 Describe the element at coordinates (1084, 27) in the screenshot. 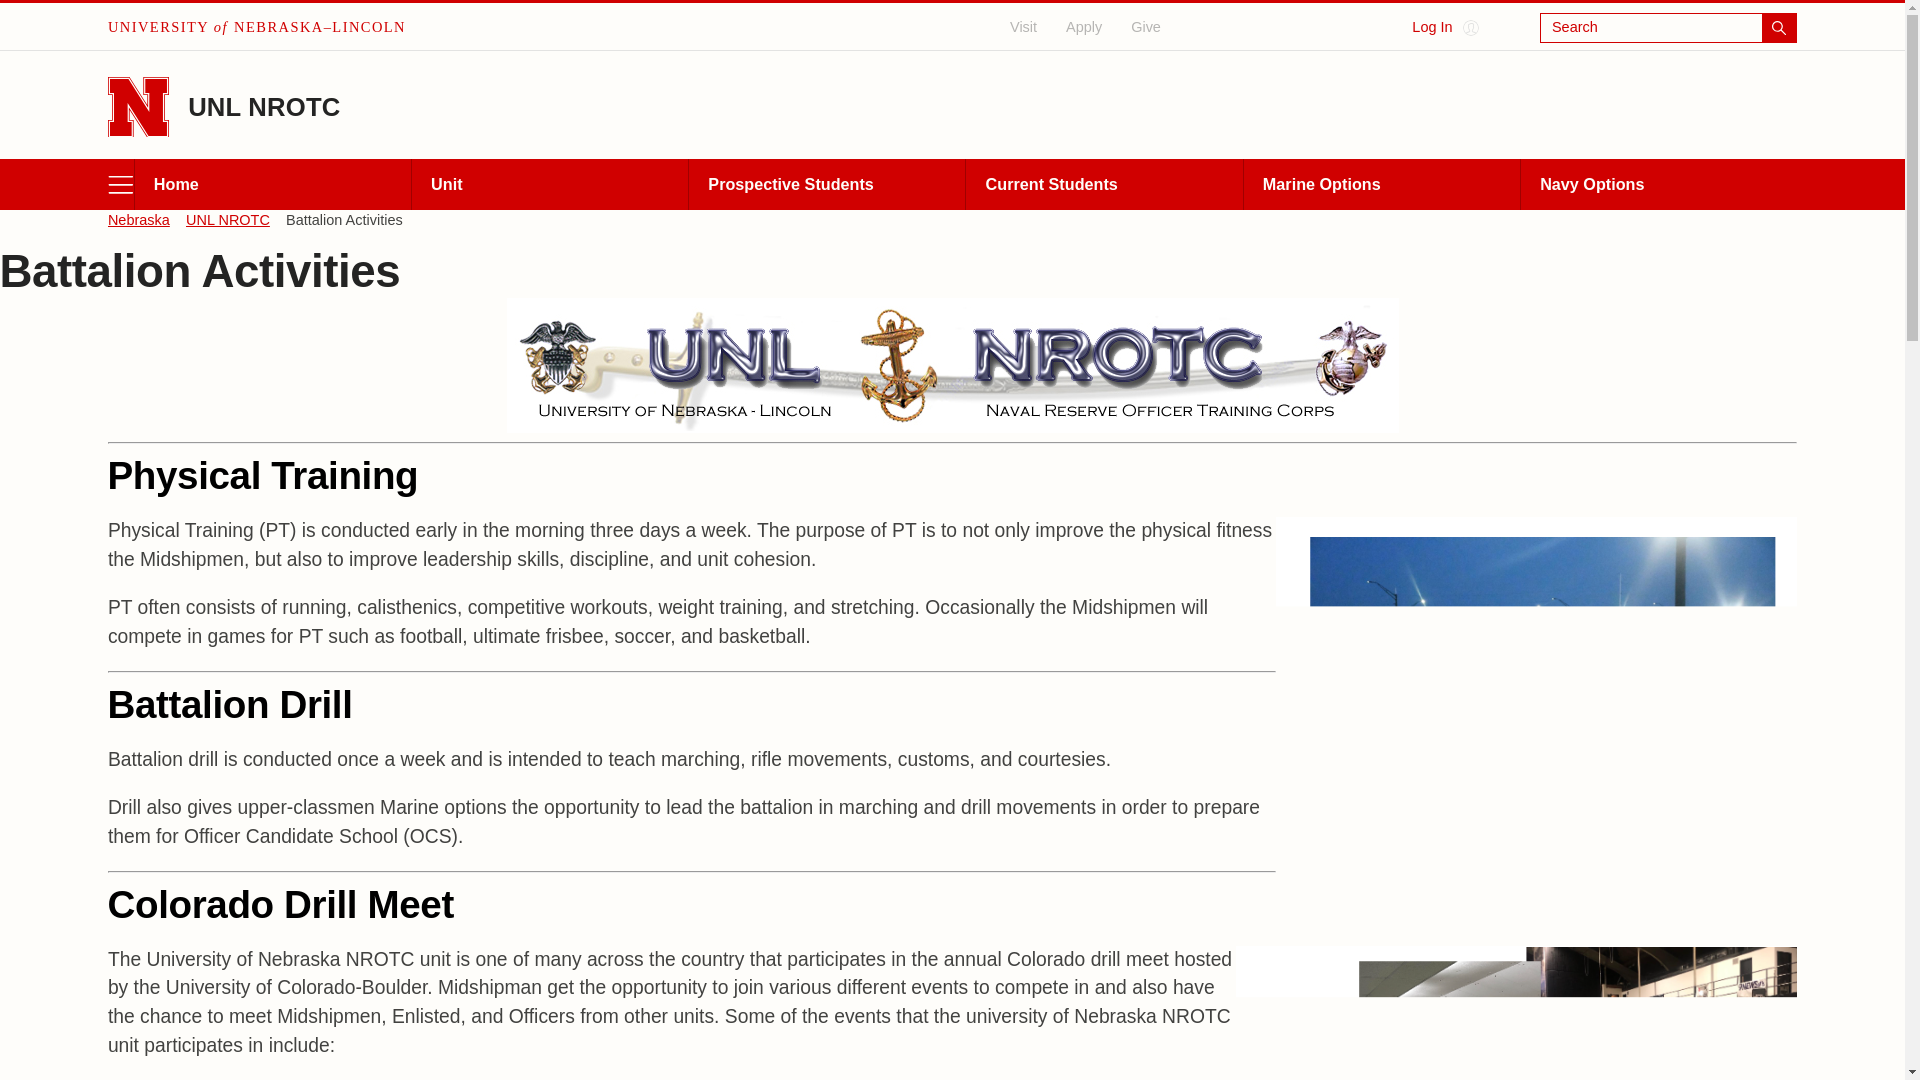

I see `Apply` at that location.